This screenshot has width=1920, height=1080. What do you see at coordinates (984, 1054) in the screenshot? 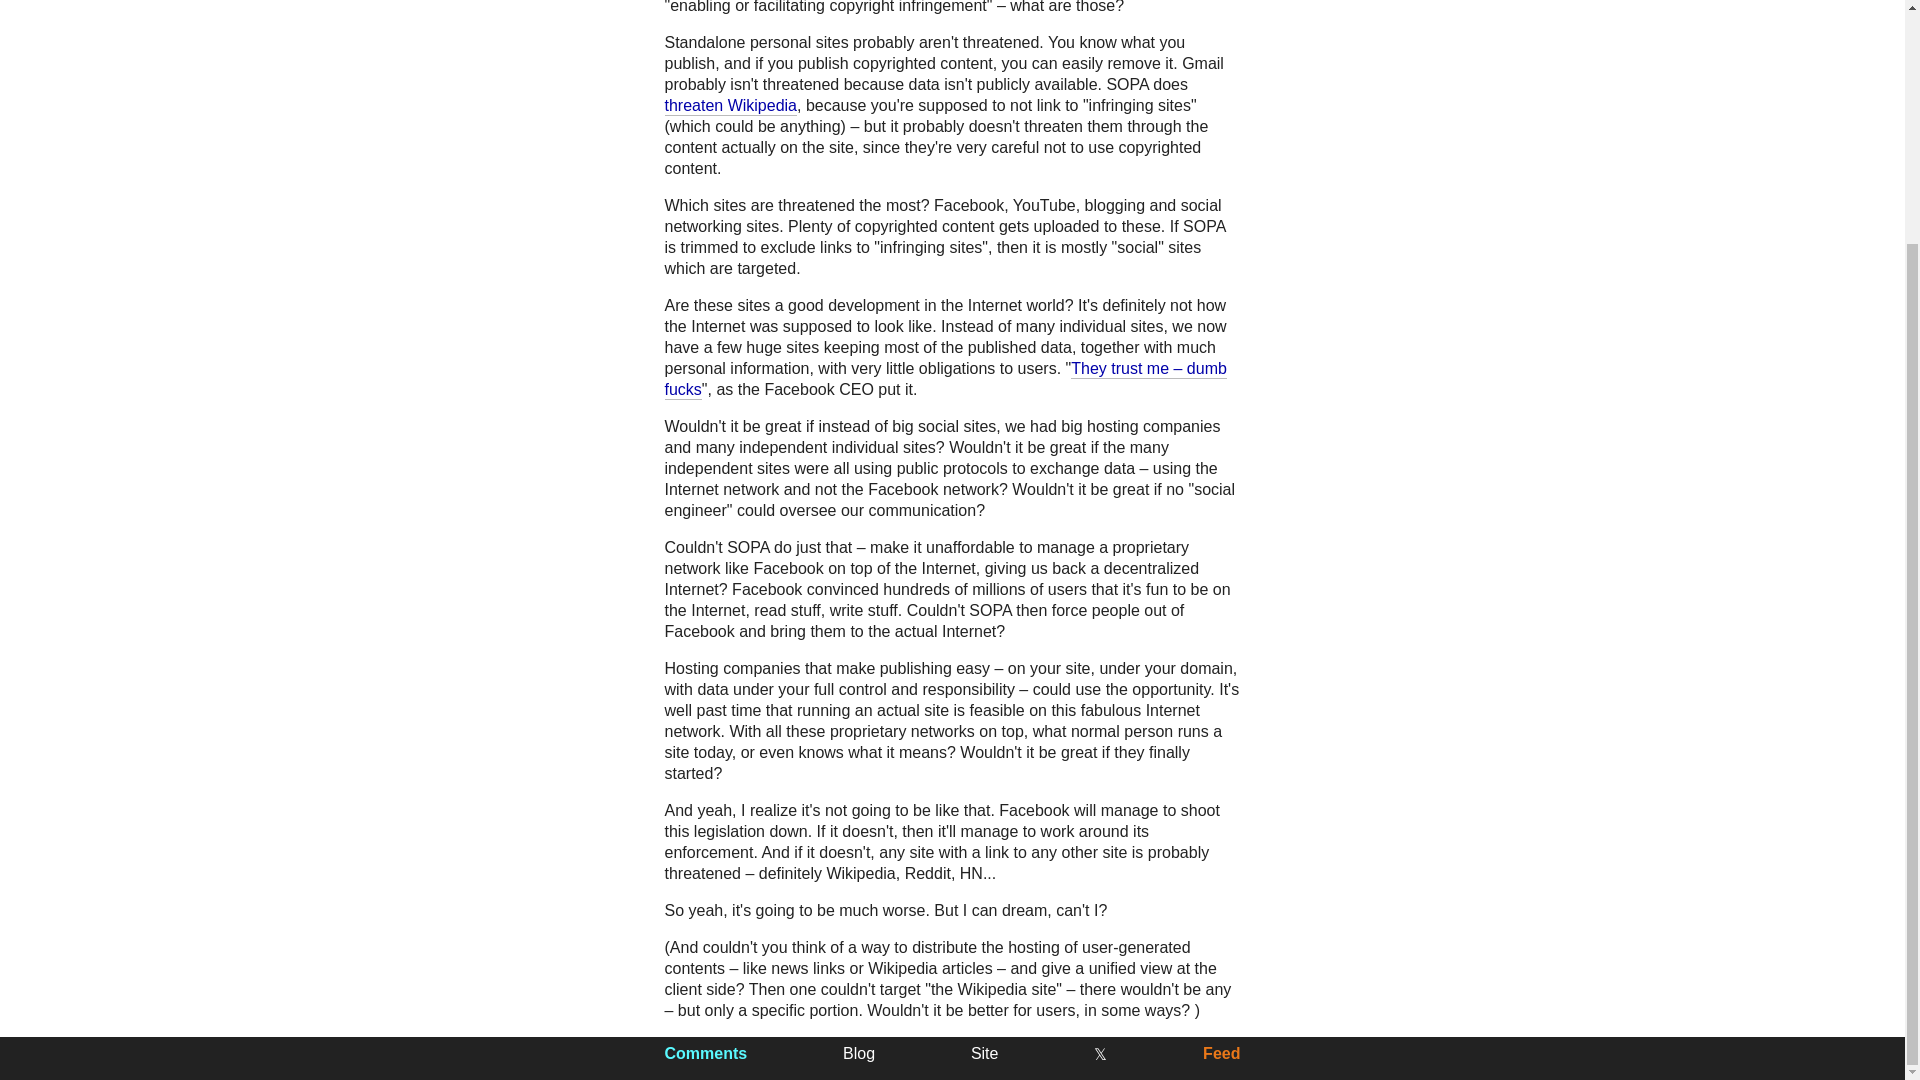
I see `Site` at bounding box center [984, 1054].